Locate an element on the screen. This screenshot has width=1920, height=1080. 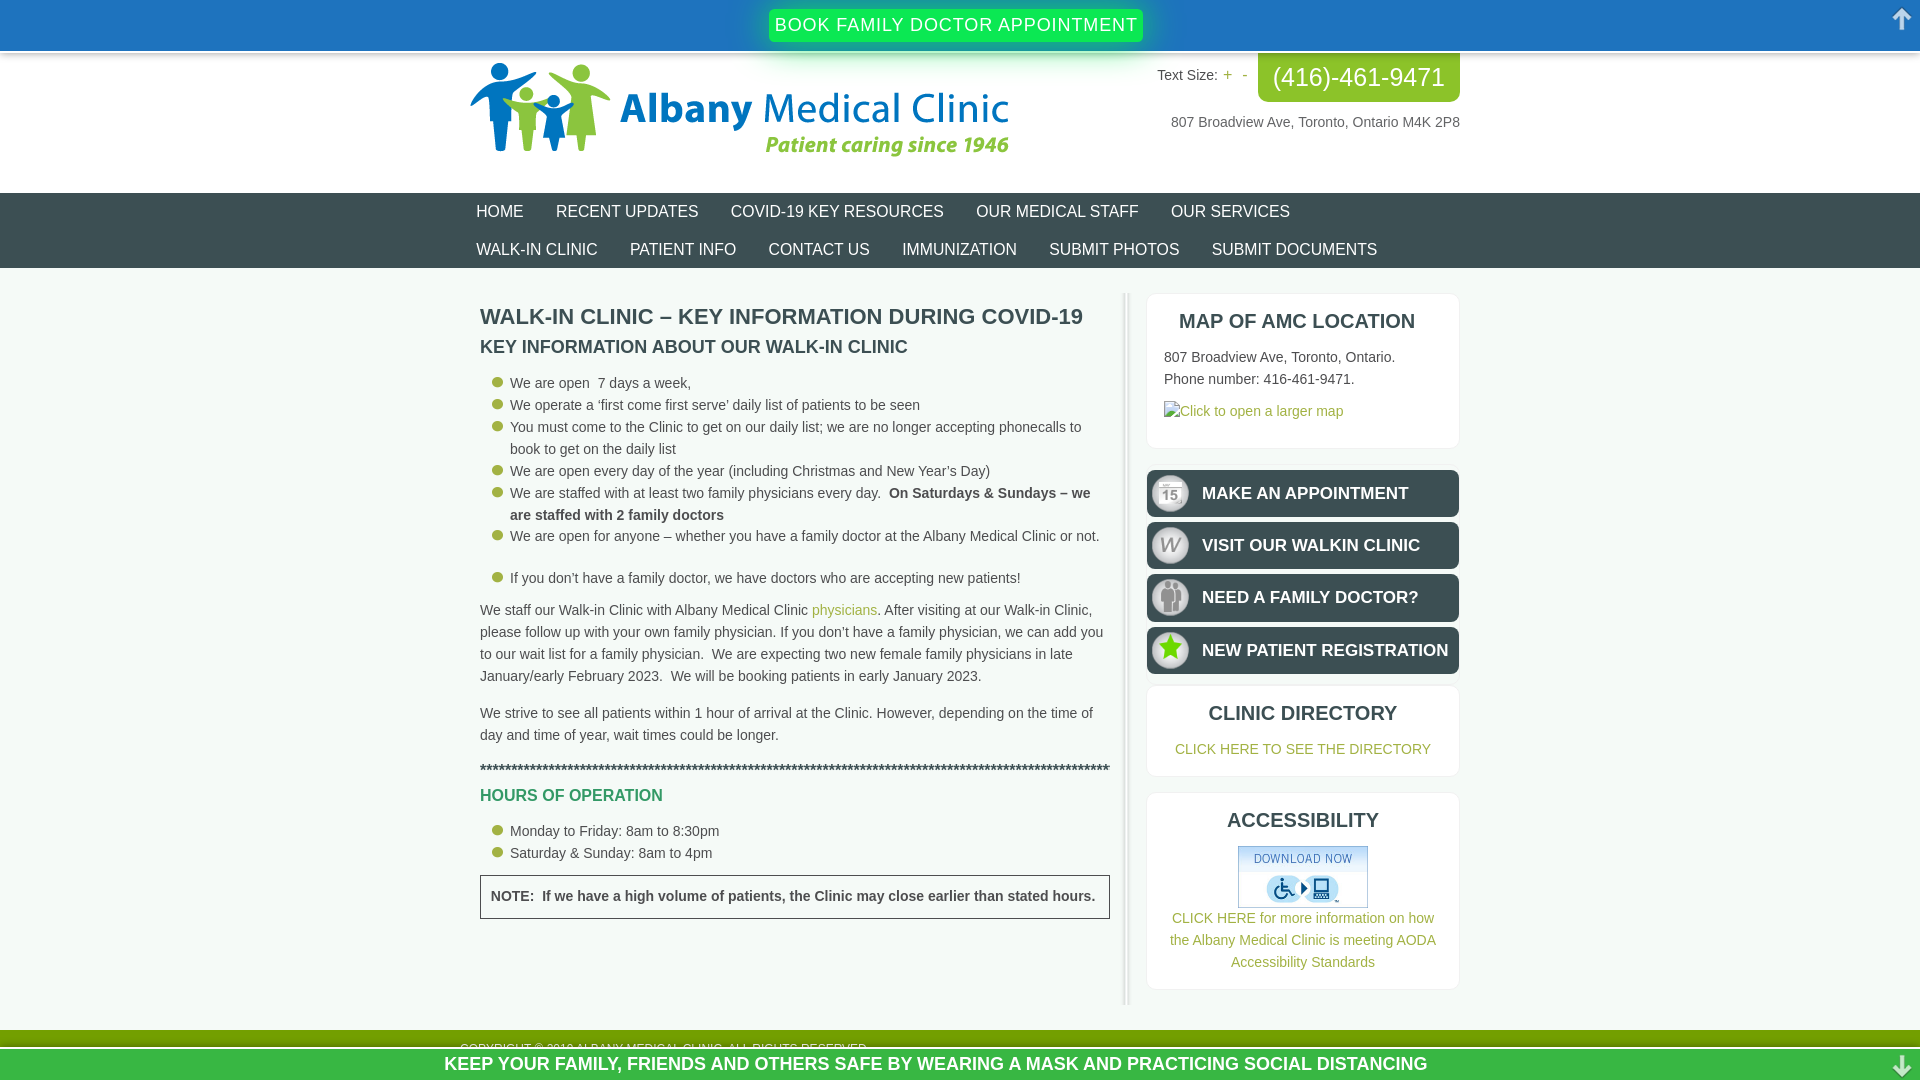
HOME is located at coordinates (500, 212).